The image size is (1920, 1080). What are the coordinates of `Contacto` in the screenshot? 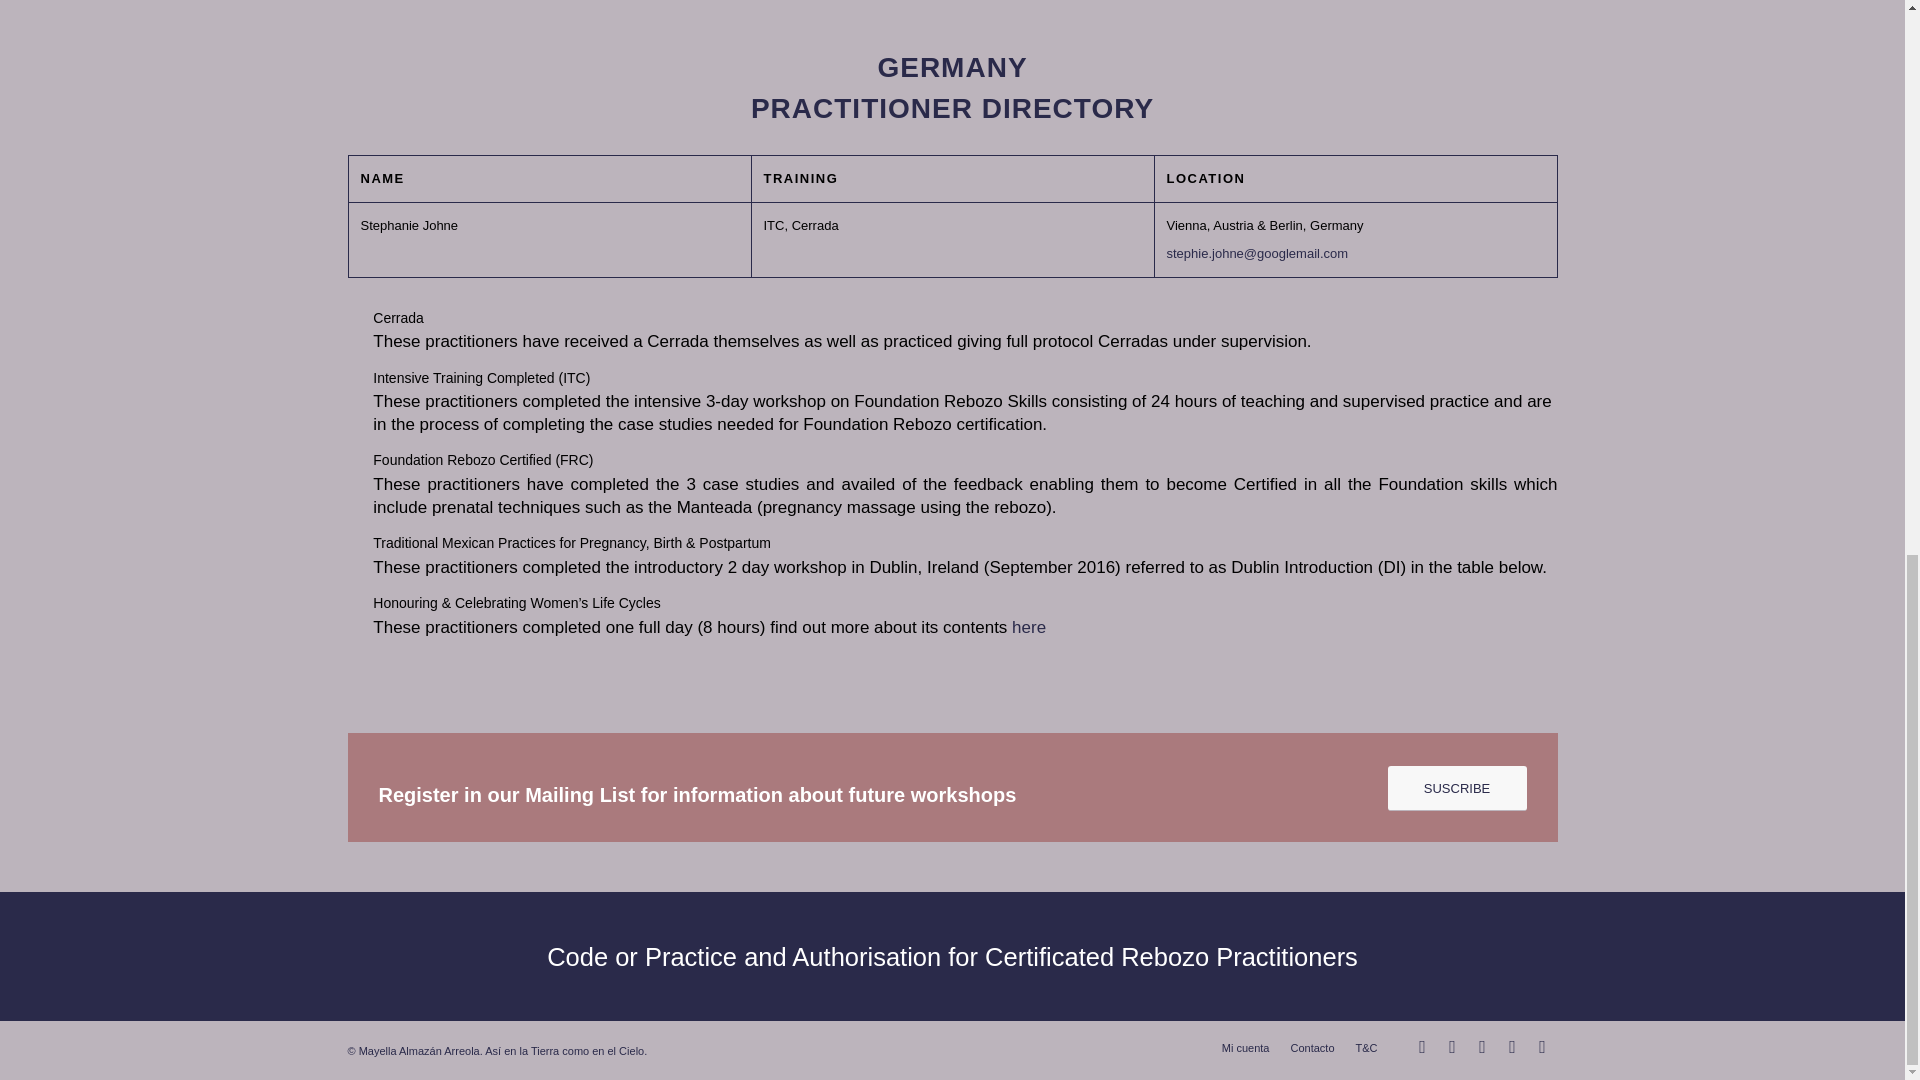 It's located at (1312, 1048).